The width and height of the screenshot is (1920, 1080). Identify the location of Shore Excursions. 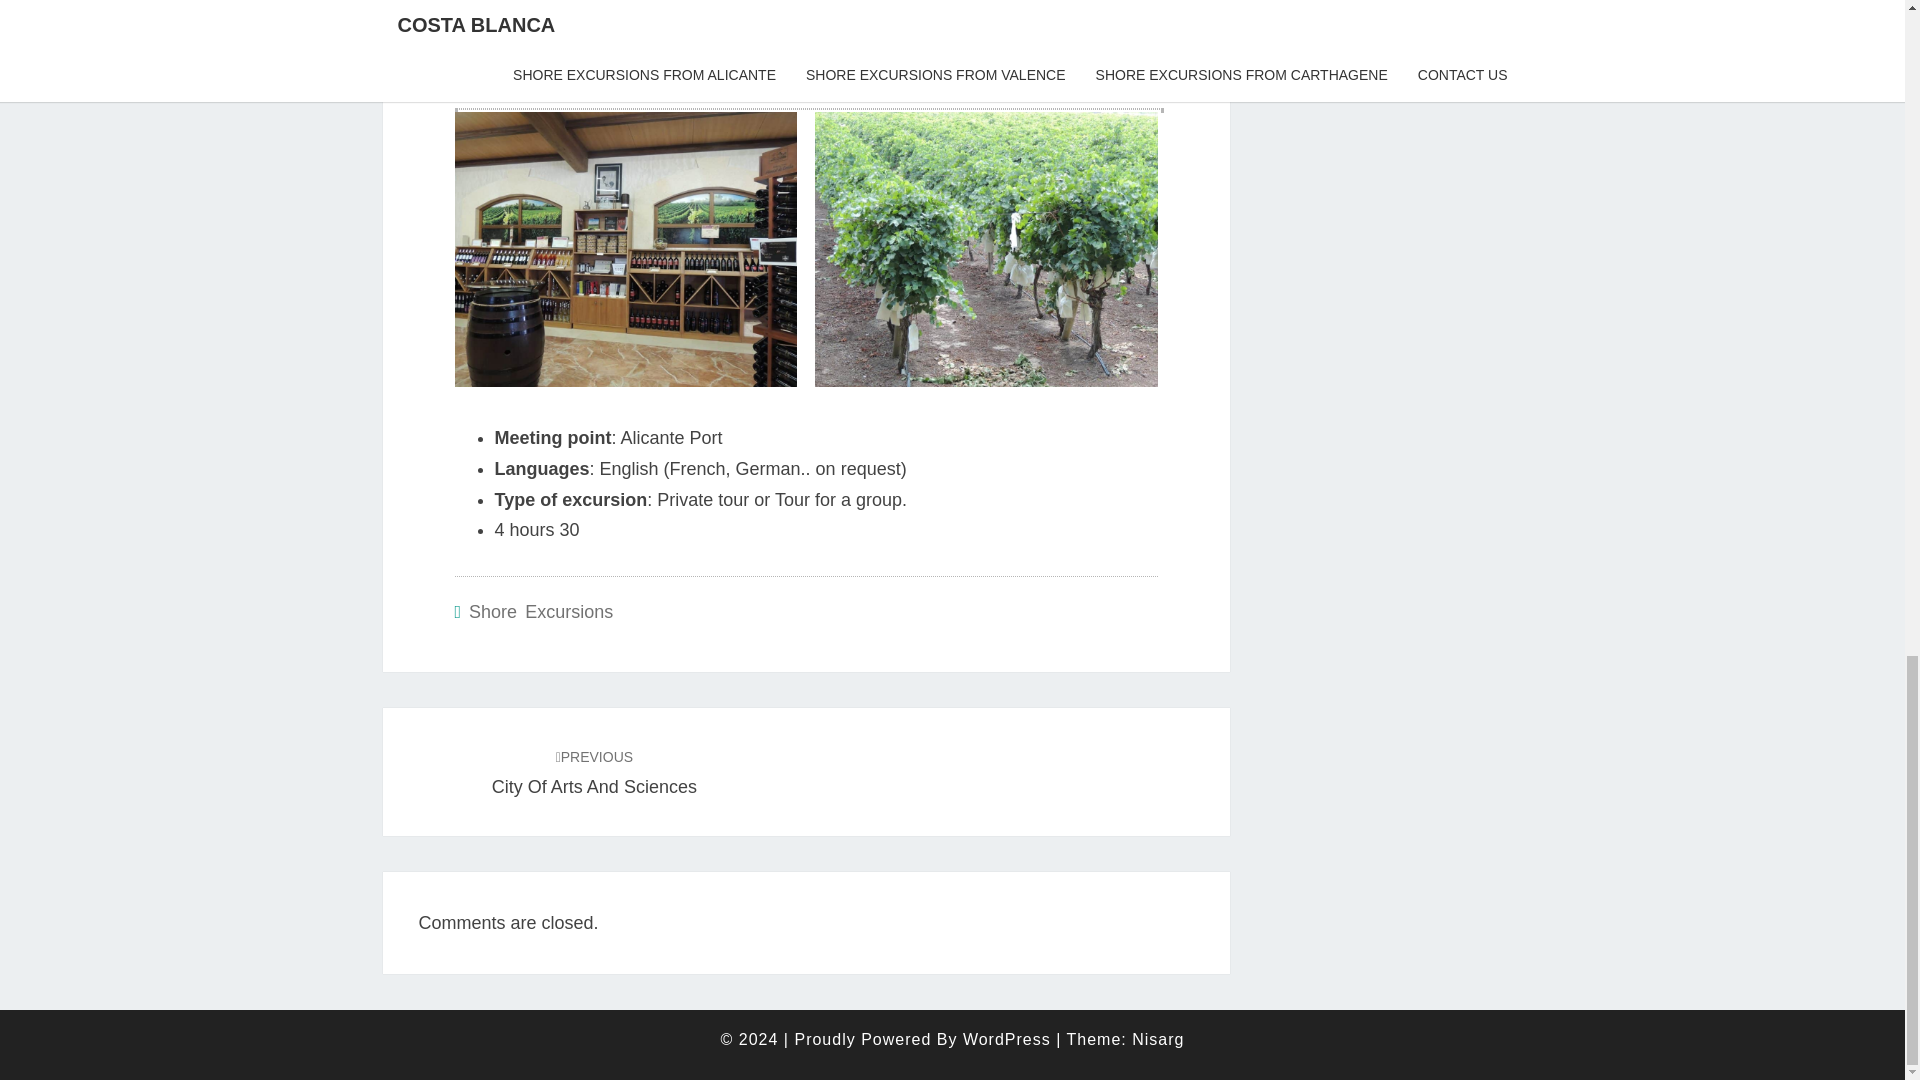
(594, 772).